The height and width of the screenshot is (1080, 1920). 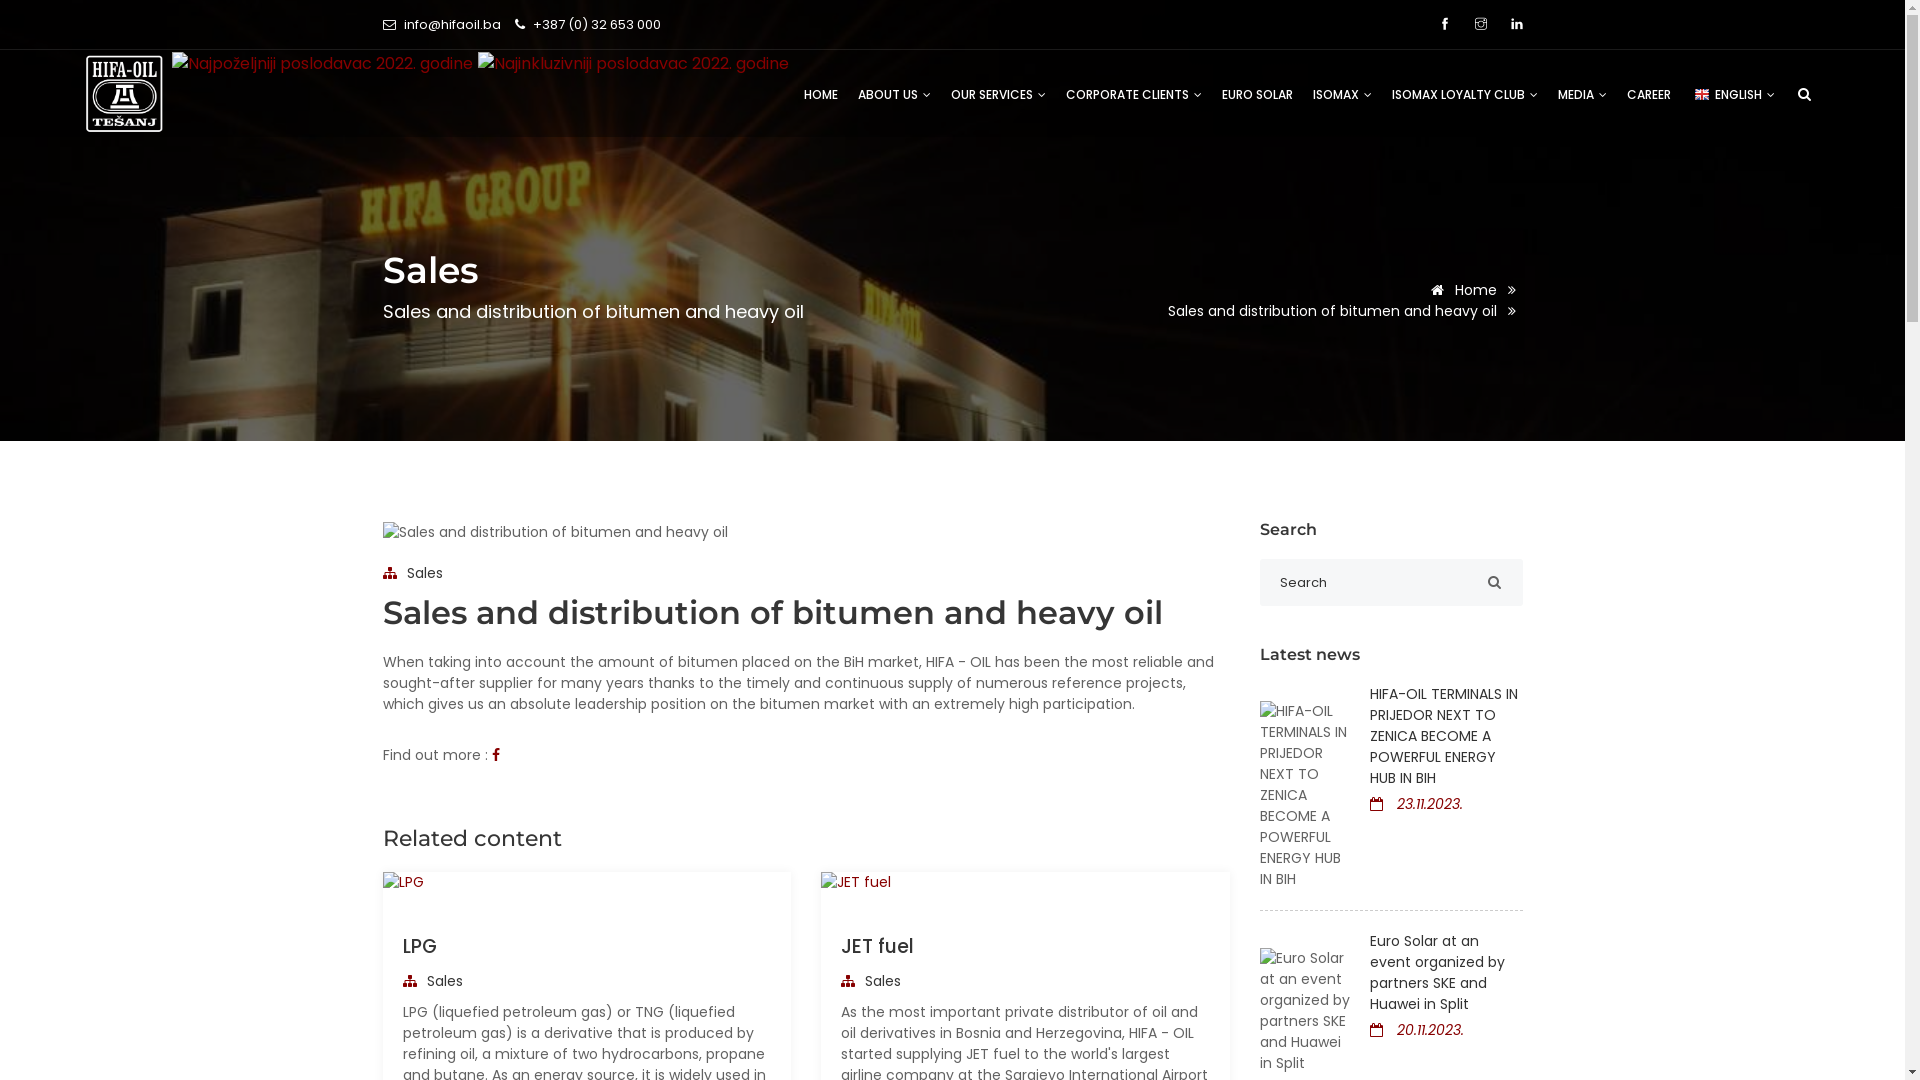 I want to click on Sales and distribution of bitumen and heavy oil, so click(x=1334, y=311).